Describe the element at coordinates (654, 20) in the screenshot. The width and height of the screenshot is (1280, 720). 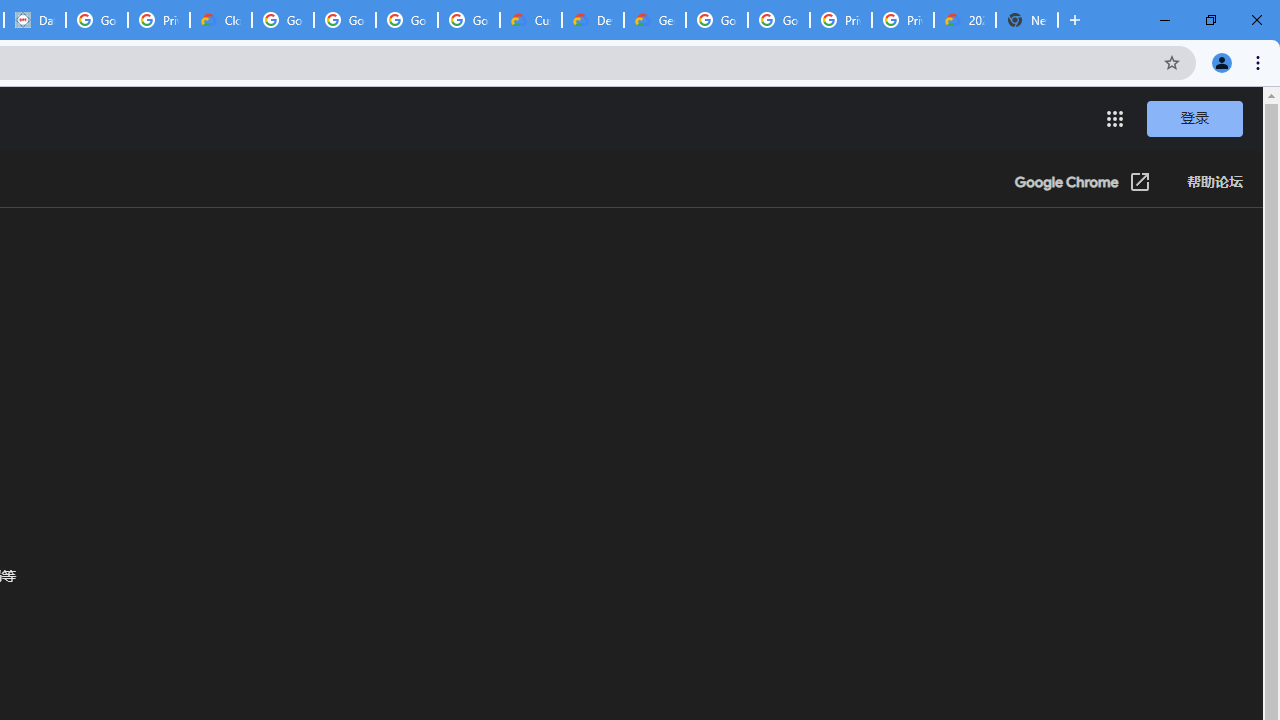
I see `Gemini for Business and Developers | Google Cloud` at that location.